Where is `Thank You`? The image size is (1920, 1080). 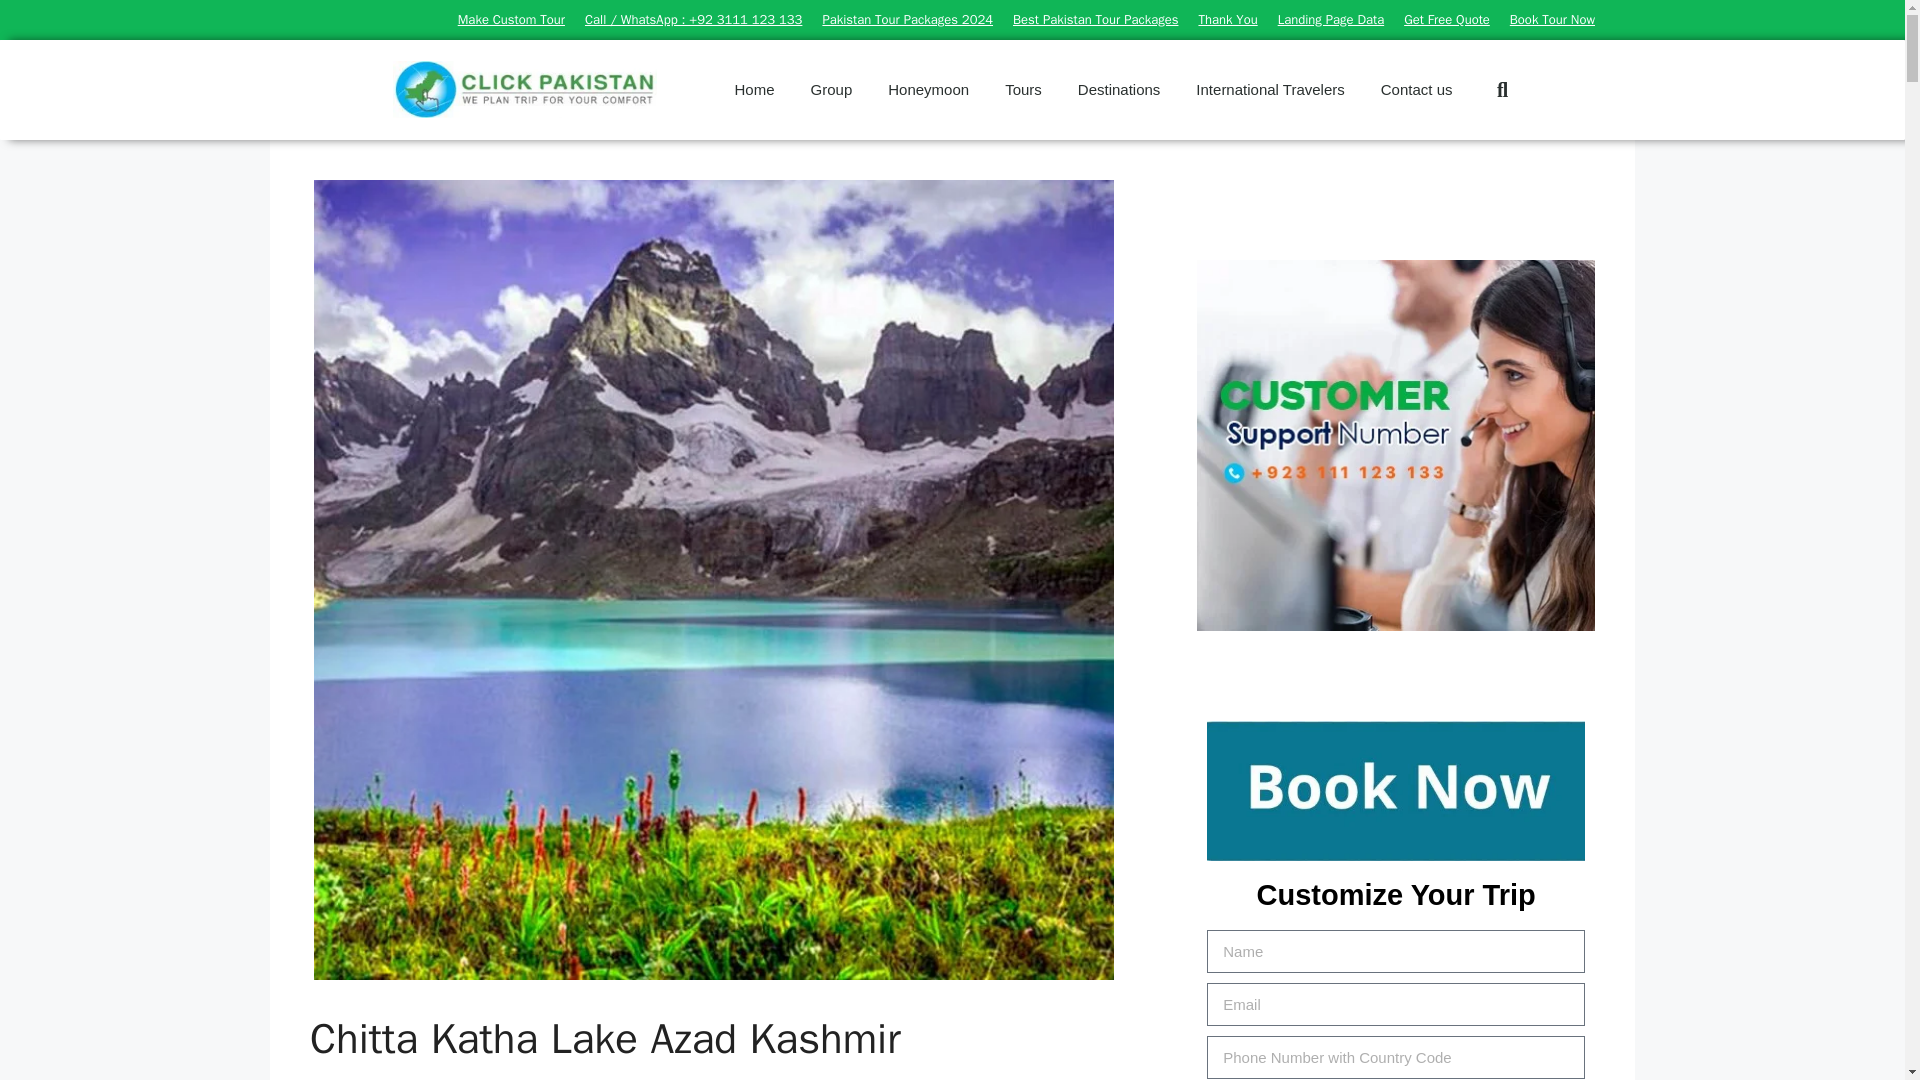 Thank You is located at coordinates (1228, 19).